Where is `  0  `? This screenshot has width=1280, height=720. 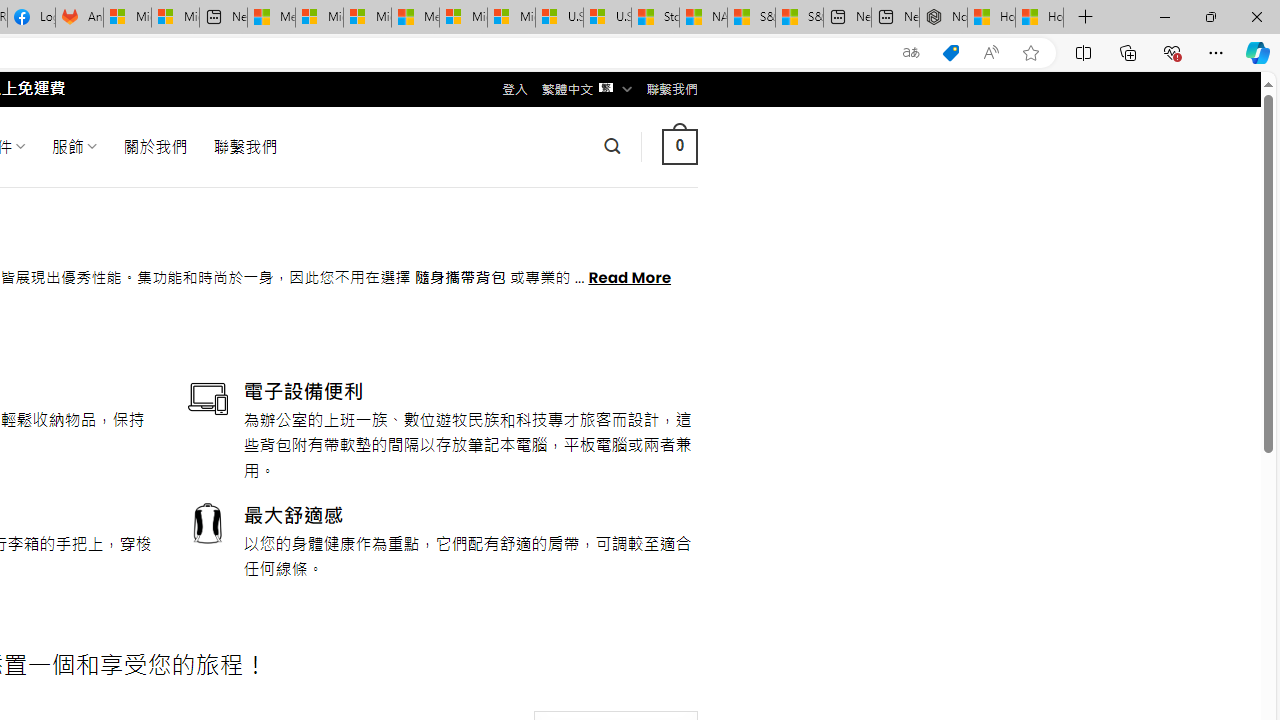   0   is located at coordinates (679, 146).